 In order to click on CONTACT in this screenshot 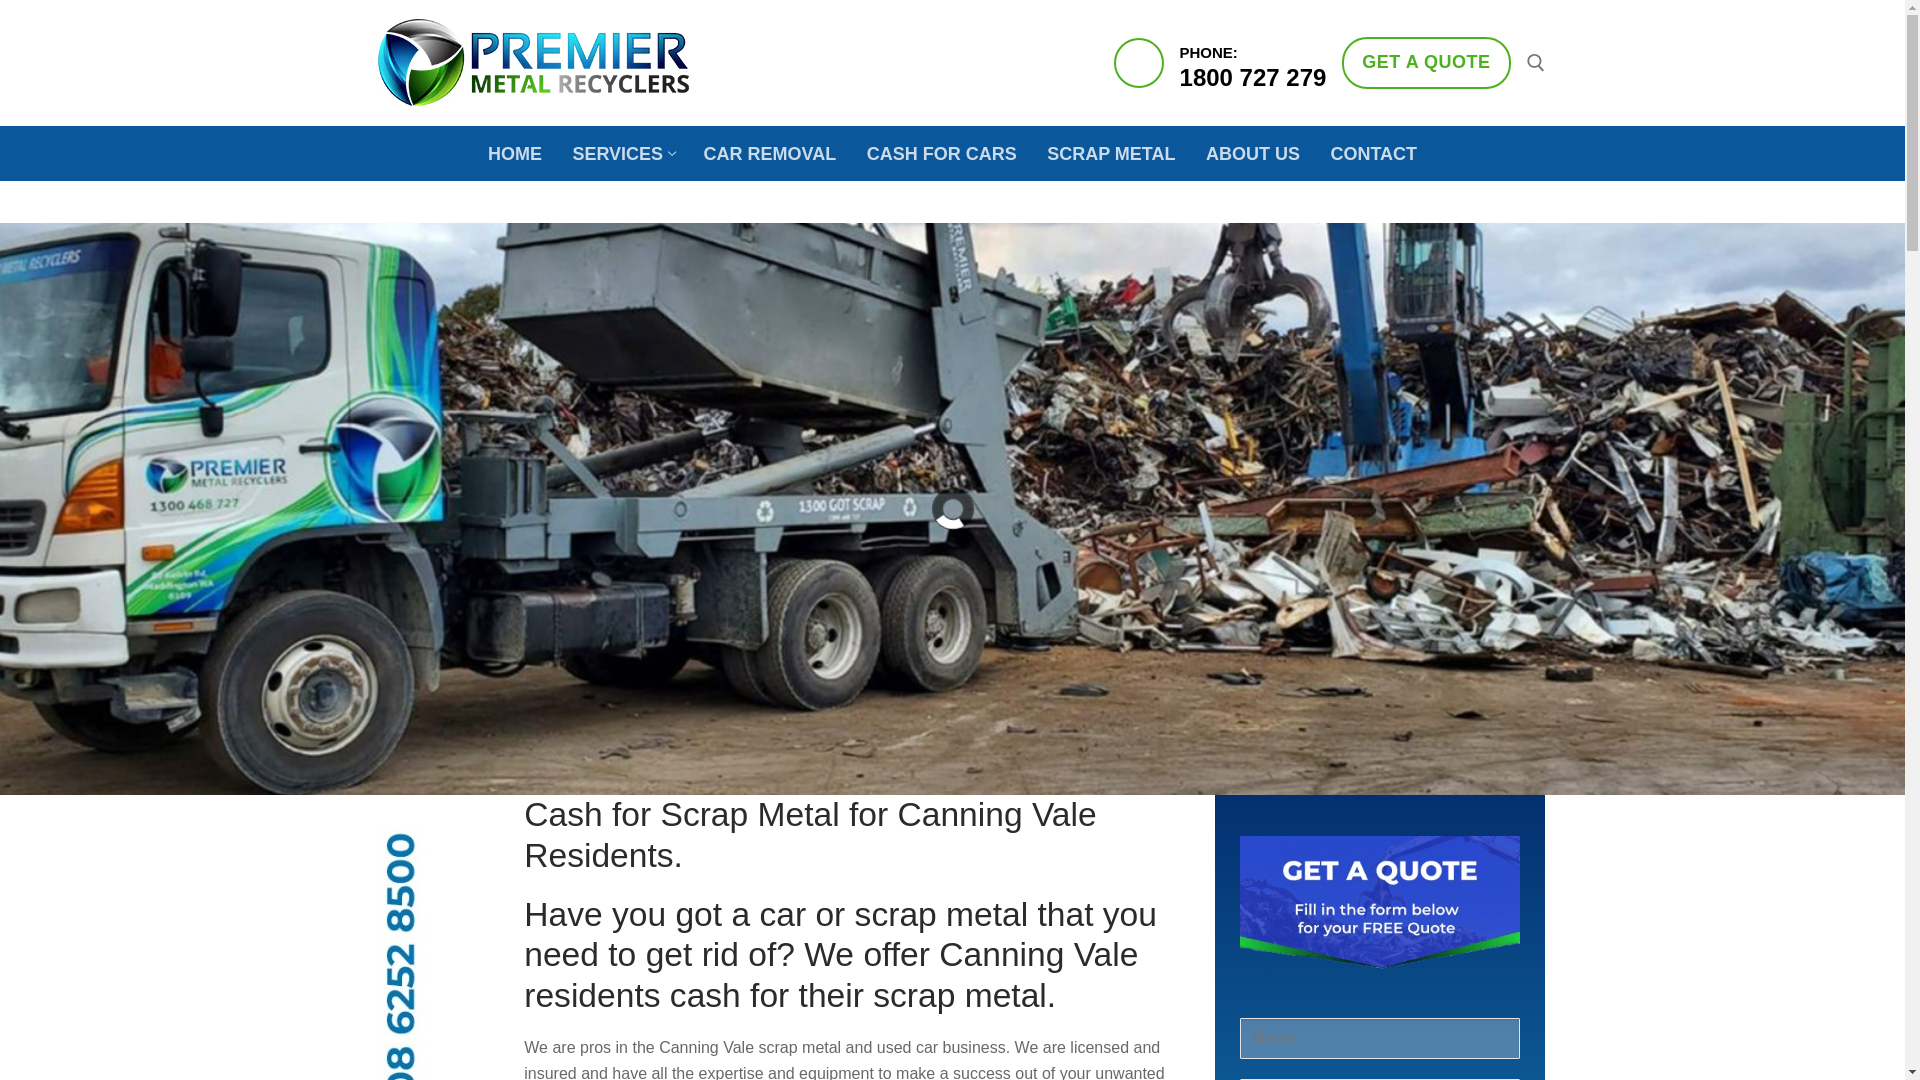, I will do `click(1374, 152)`.